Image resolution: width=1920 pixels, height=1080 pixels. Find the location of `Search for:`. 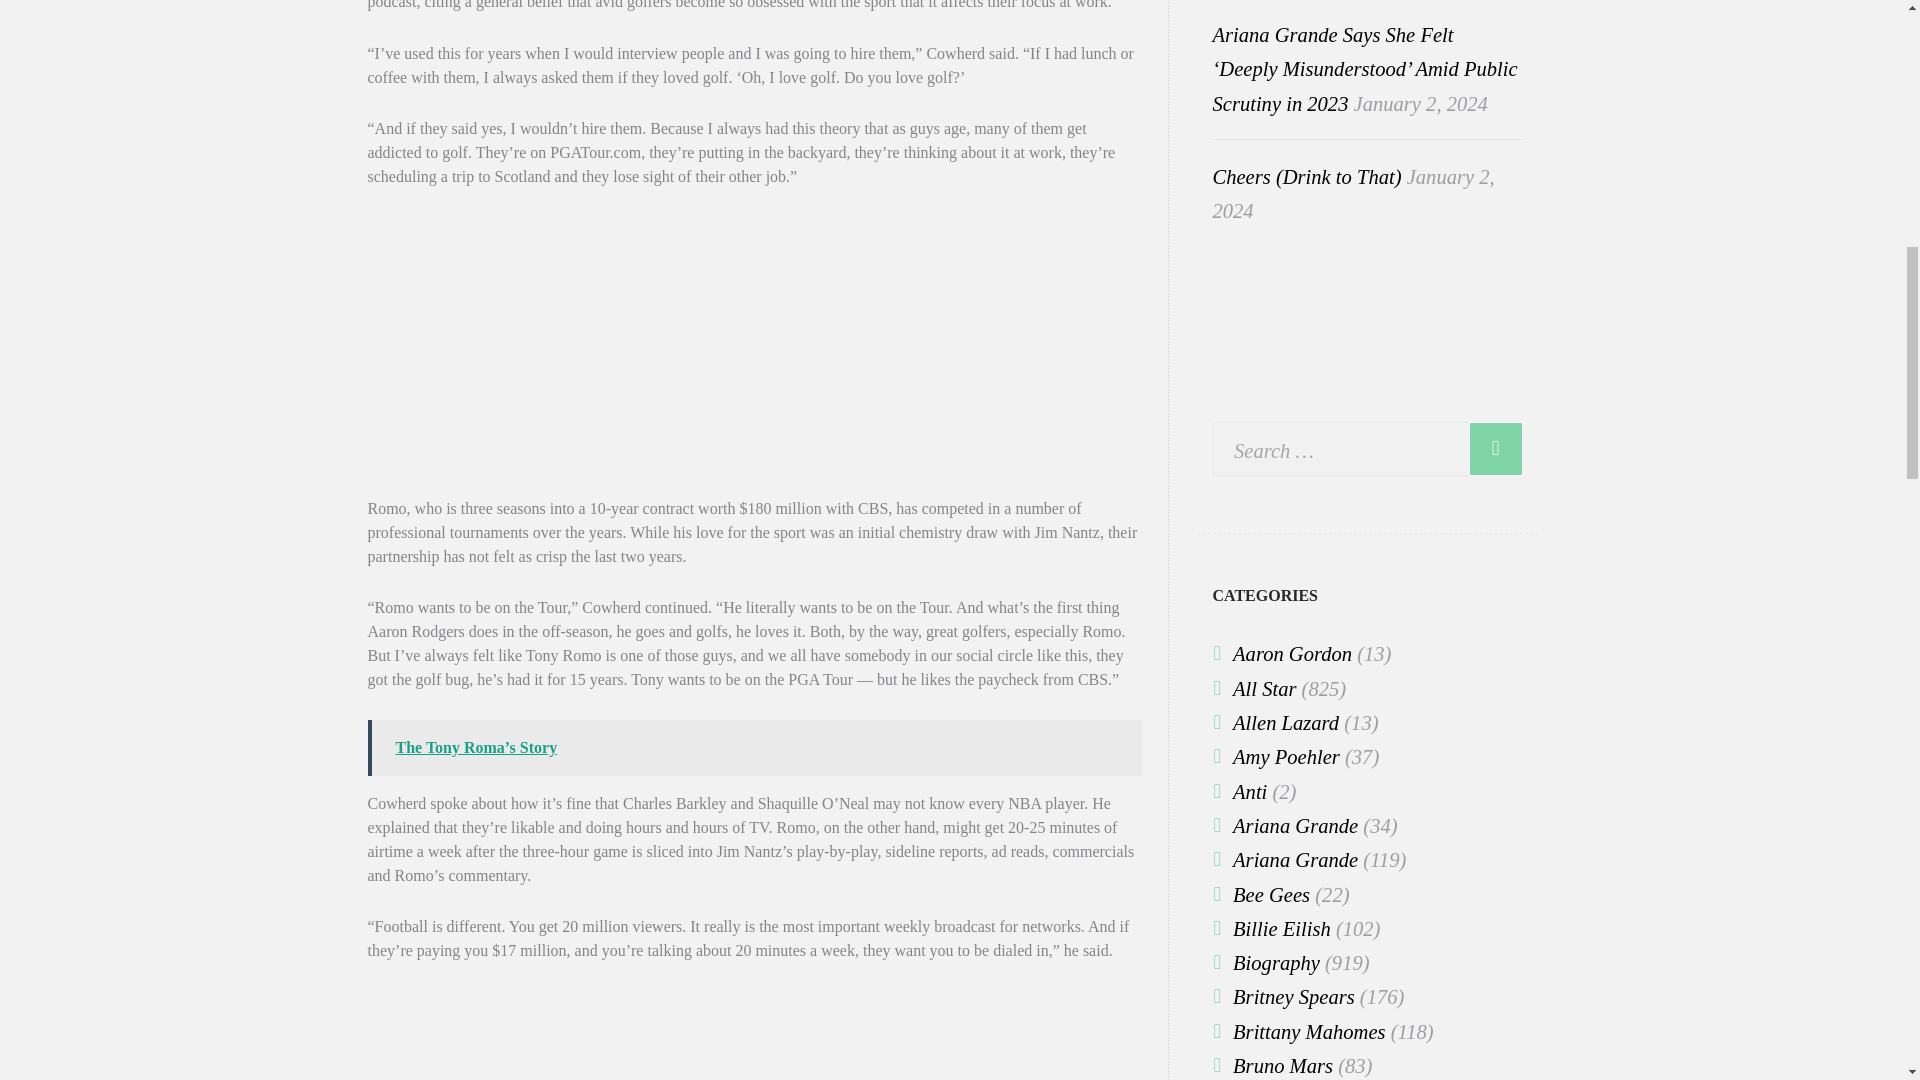

Search for: is located at coordinates (1368, 448).